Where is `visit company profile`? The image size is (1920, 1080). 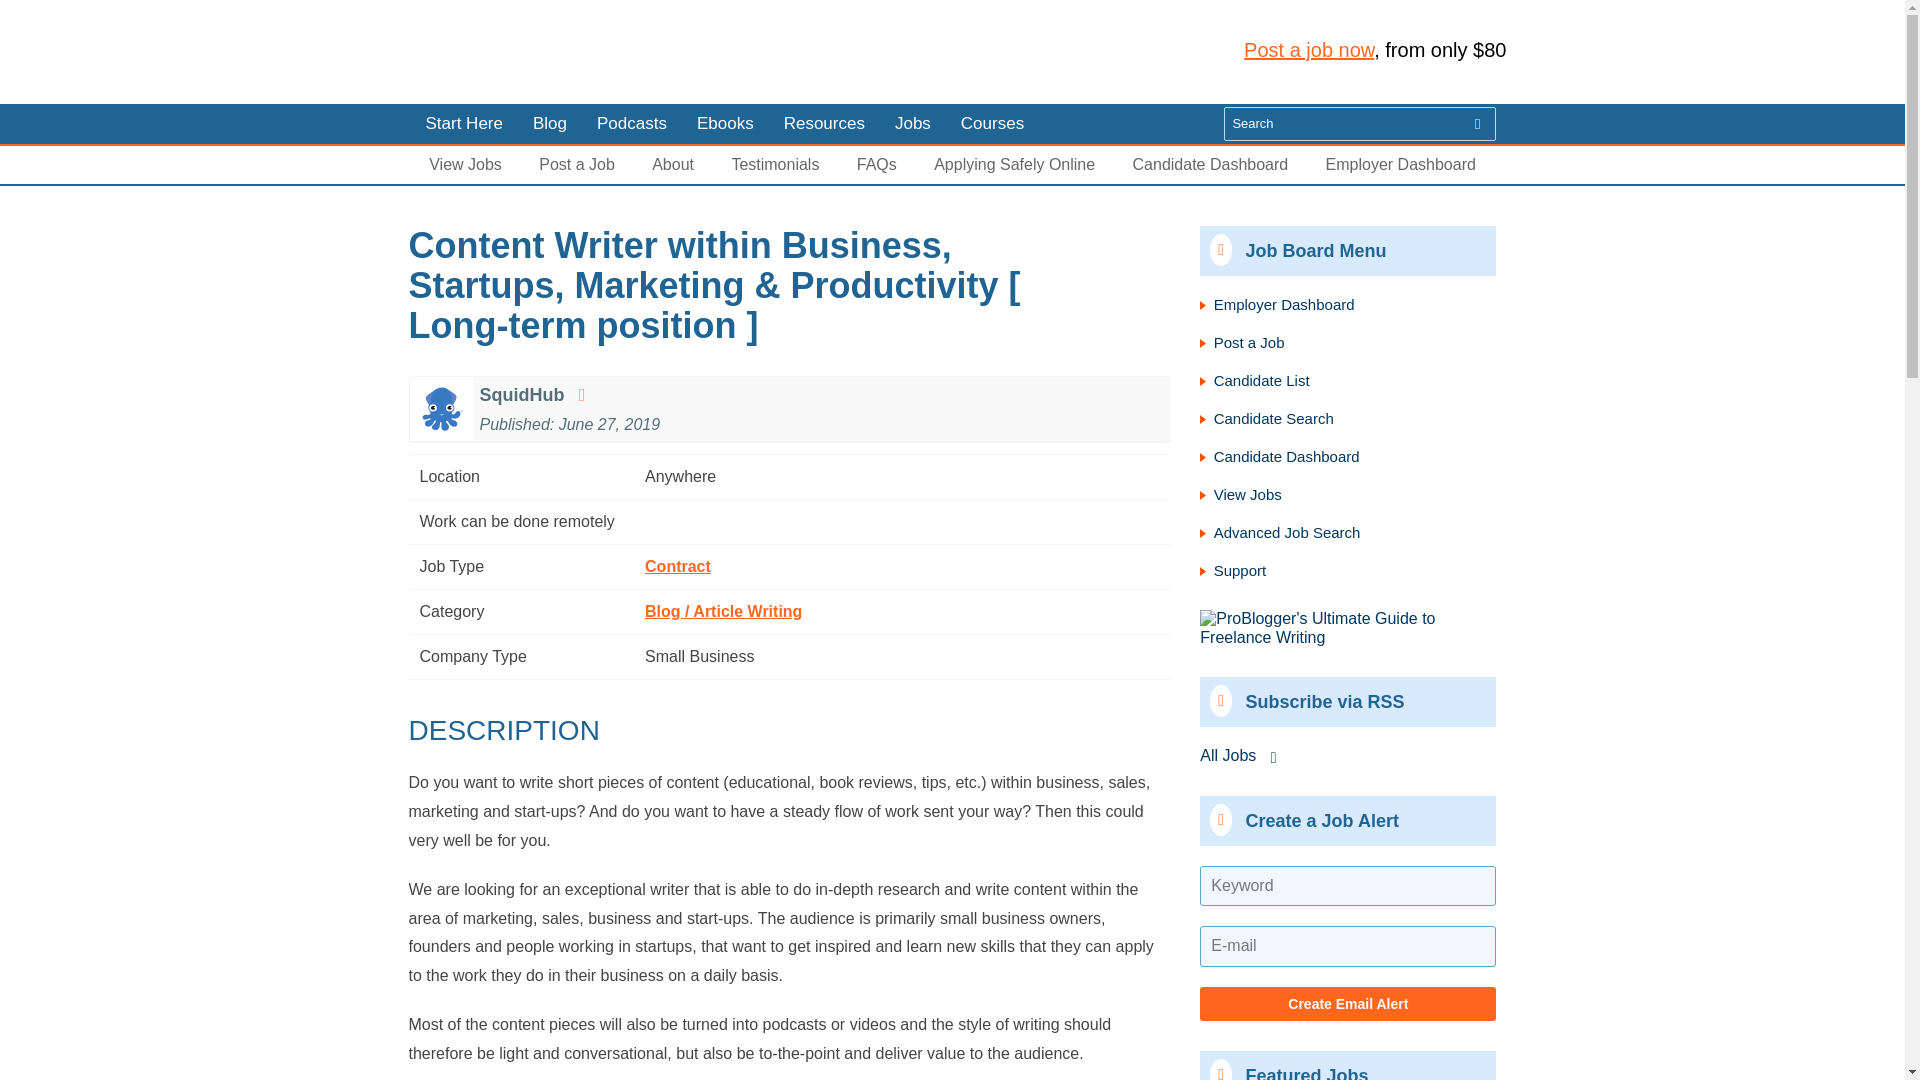 visit company profile is located at coordinates (580, 394).